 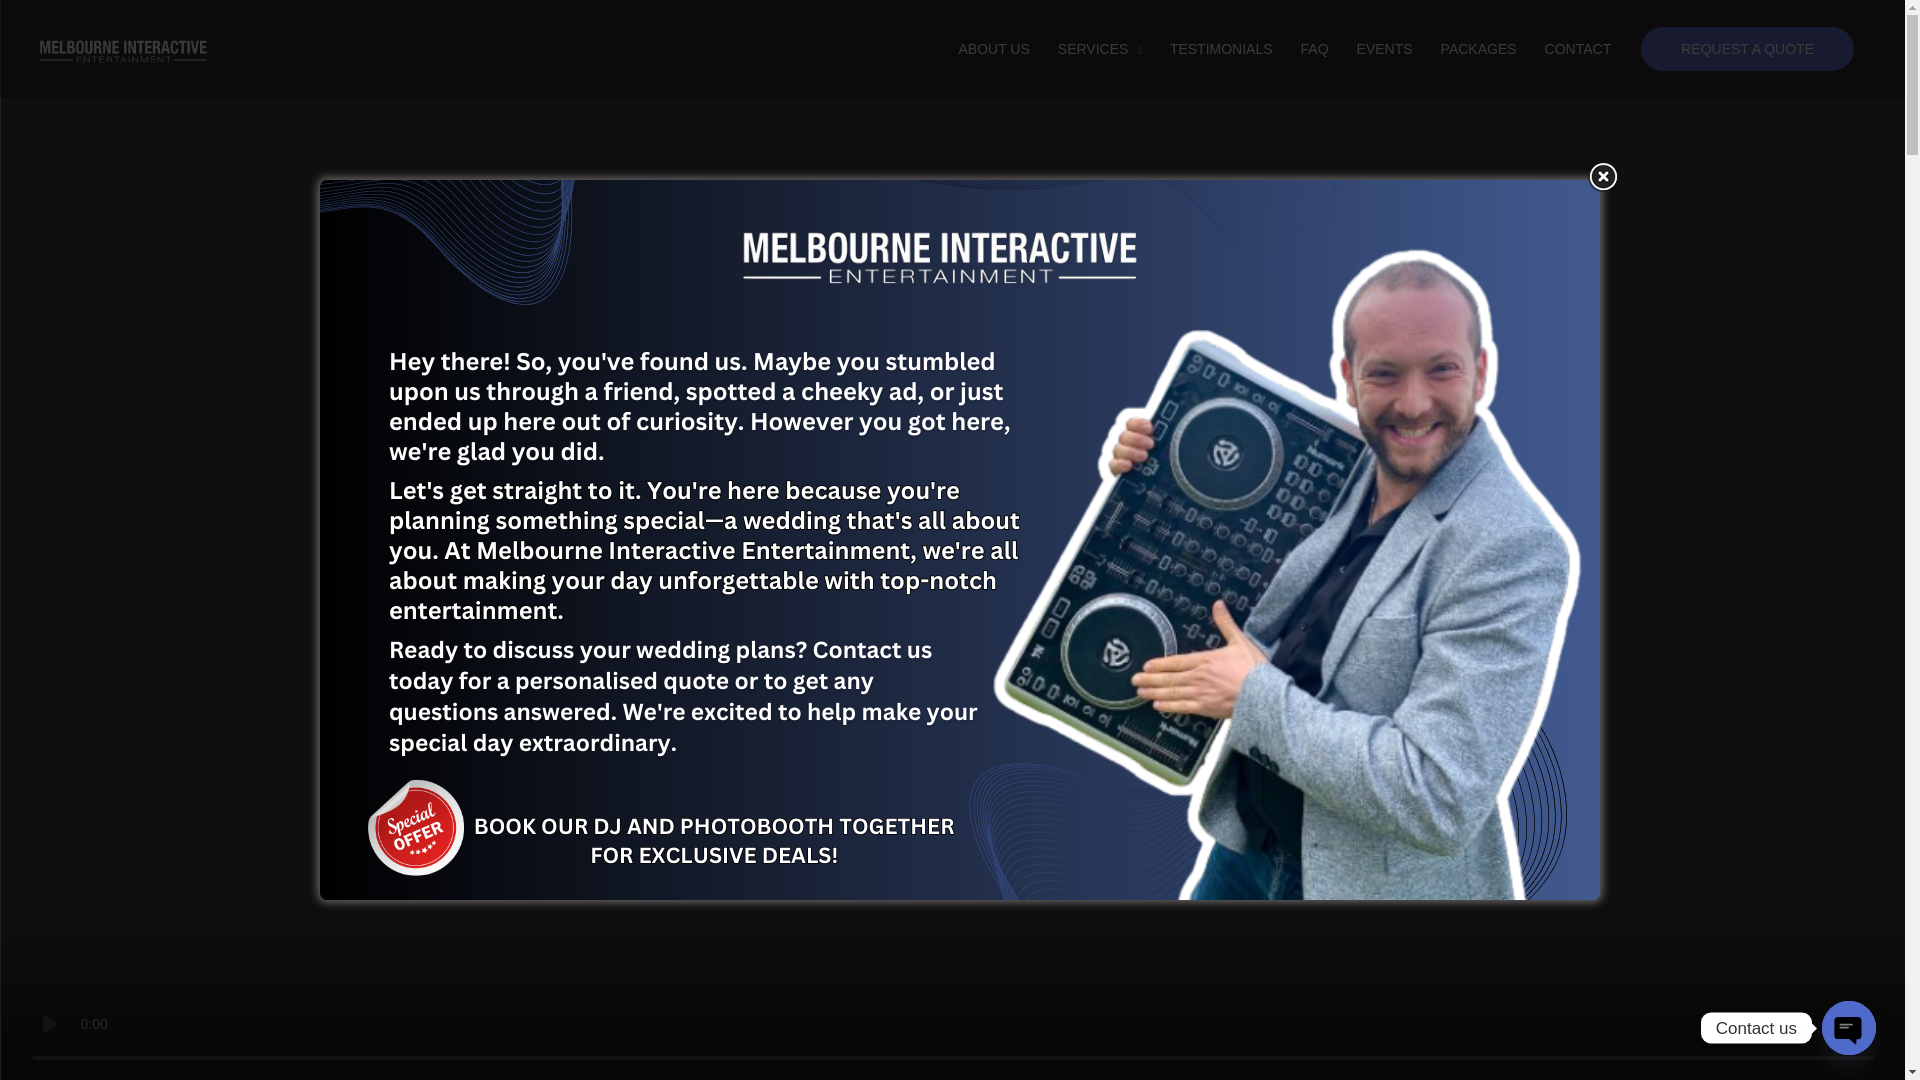 I want to click on ABOUT US, so click(x=993, y=48).